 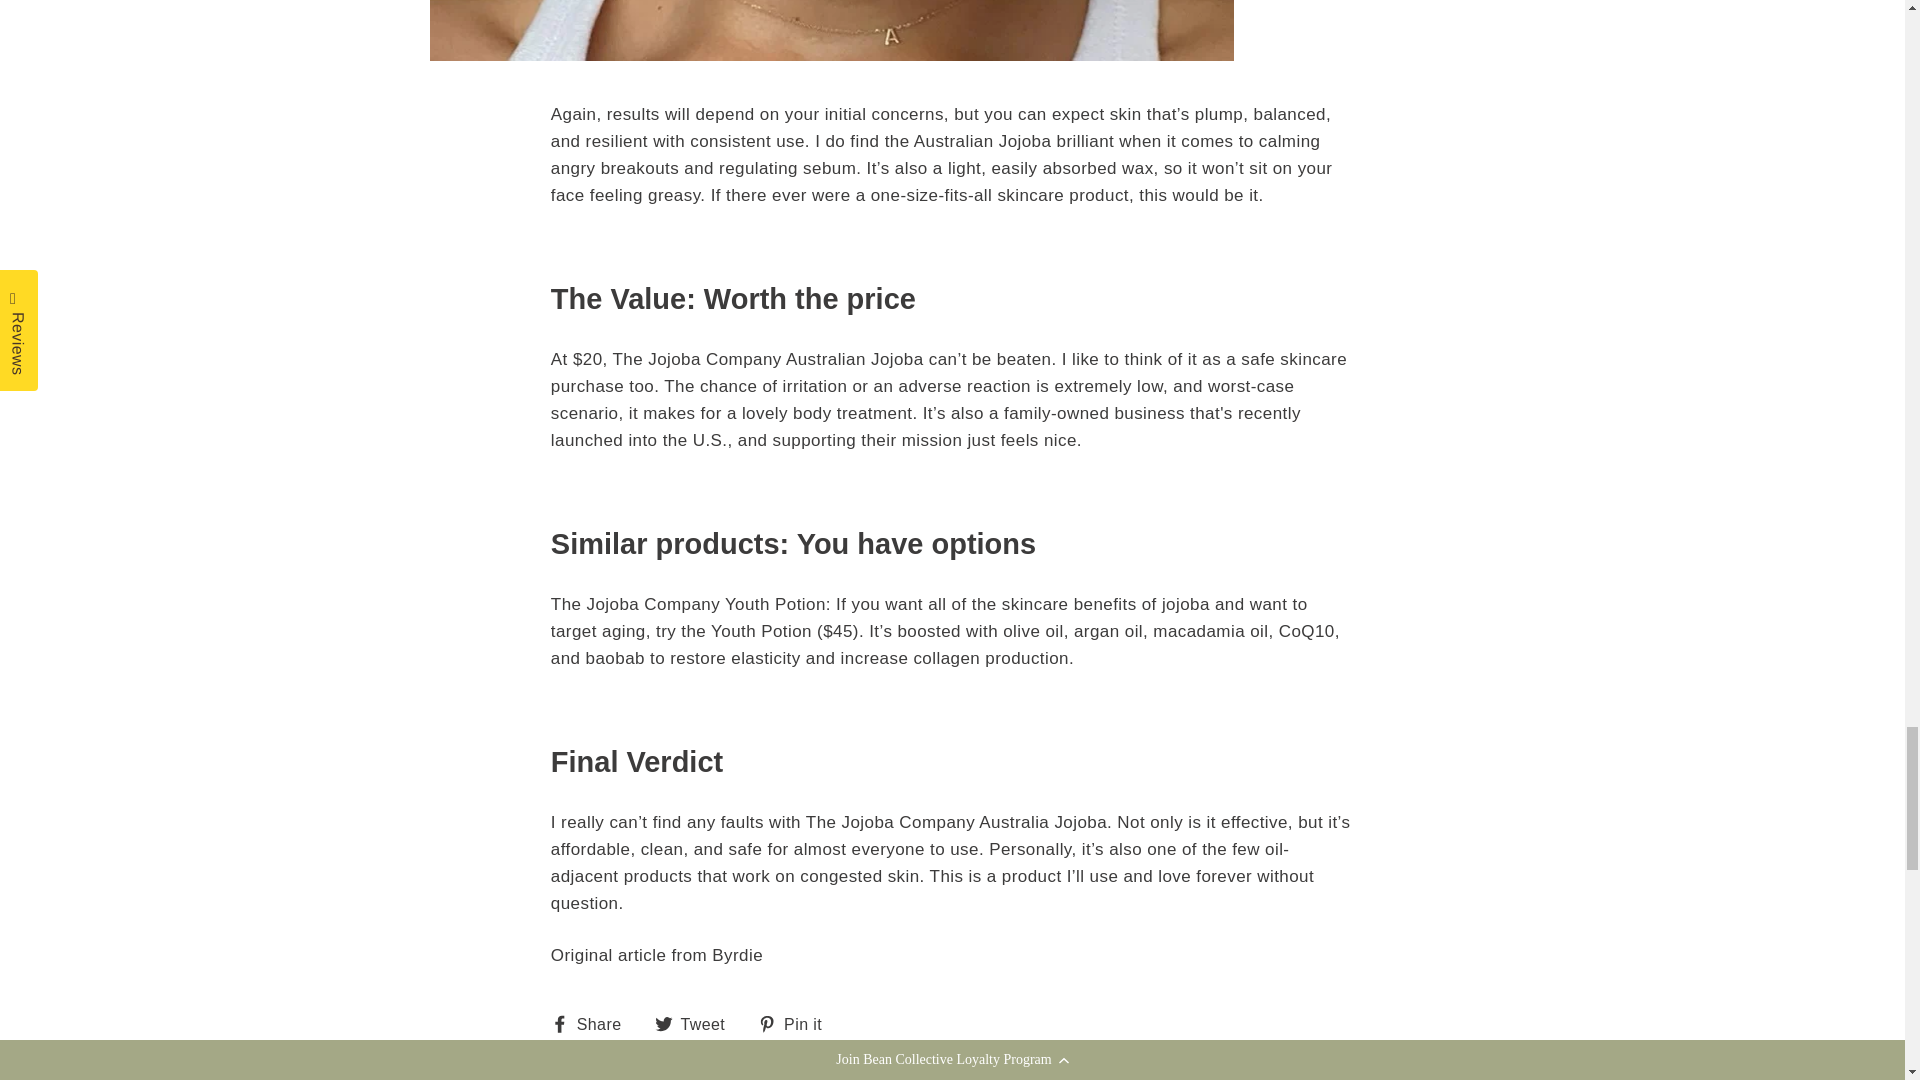 What do you see at coordinates (798, 1024) in the screenshot?
I see `Pin on Pinterest` at bounding box center [798, 1024].